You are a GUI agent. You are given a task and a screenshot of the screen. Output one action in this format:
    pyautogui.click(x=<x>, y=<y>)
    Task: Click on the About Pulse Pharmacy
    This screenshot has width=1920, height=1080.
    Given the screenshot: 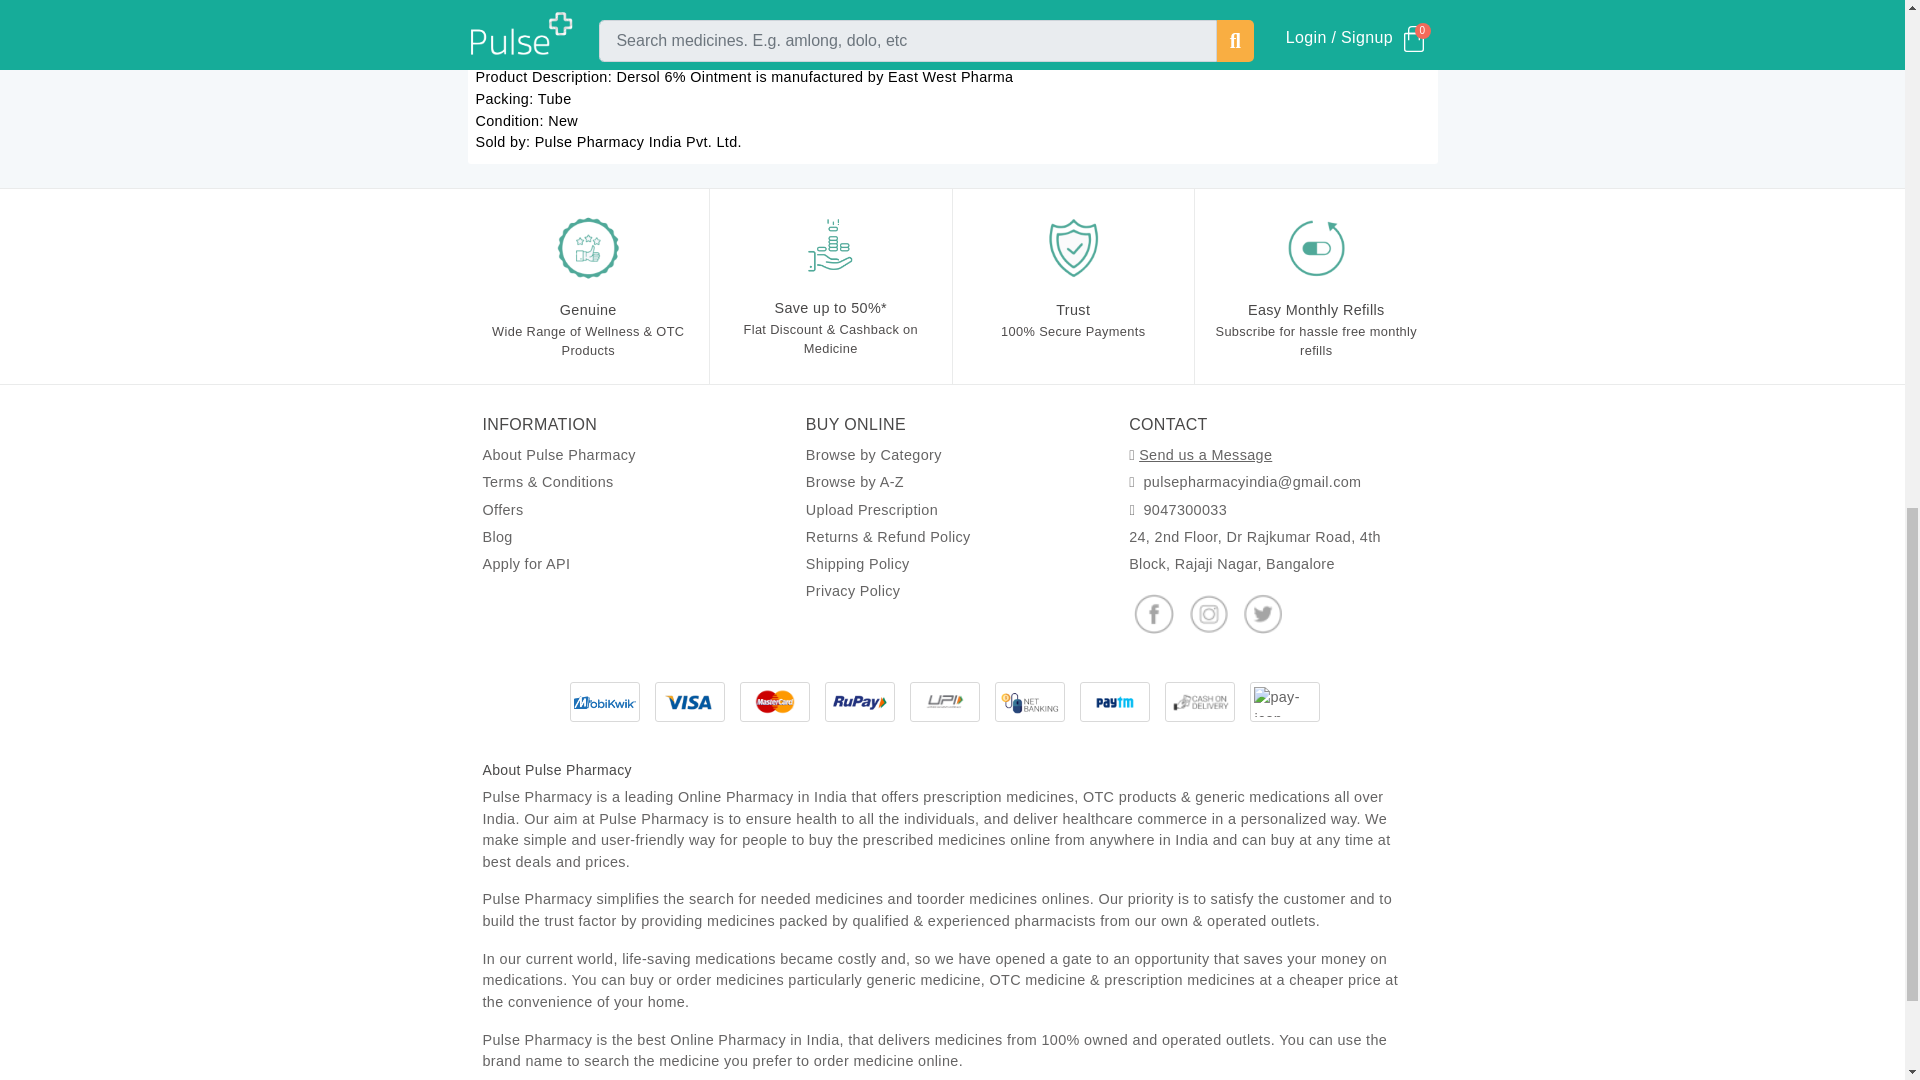 What is the action you would take?
    pyautogui.click(x=558, y=455)
    